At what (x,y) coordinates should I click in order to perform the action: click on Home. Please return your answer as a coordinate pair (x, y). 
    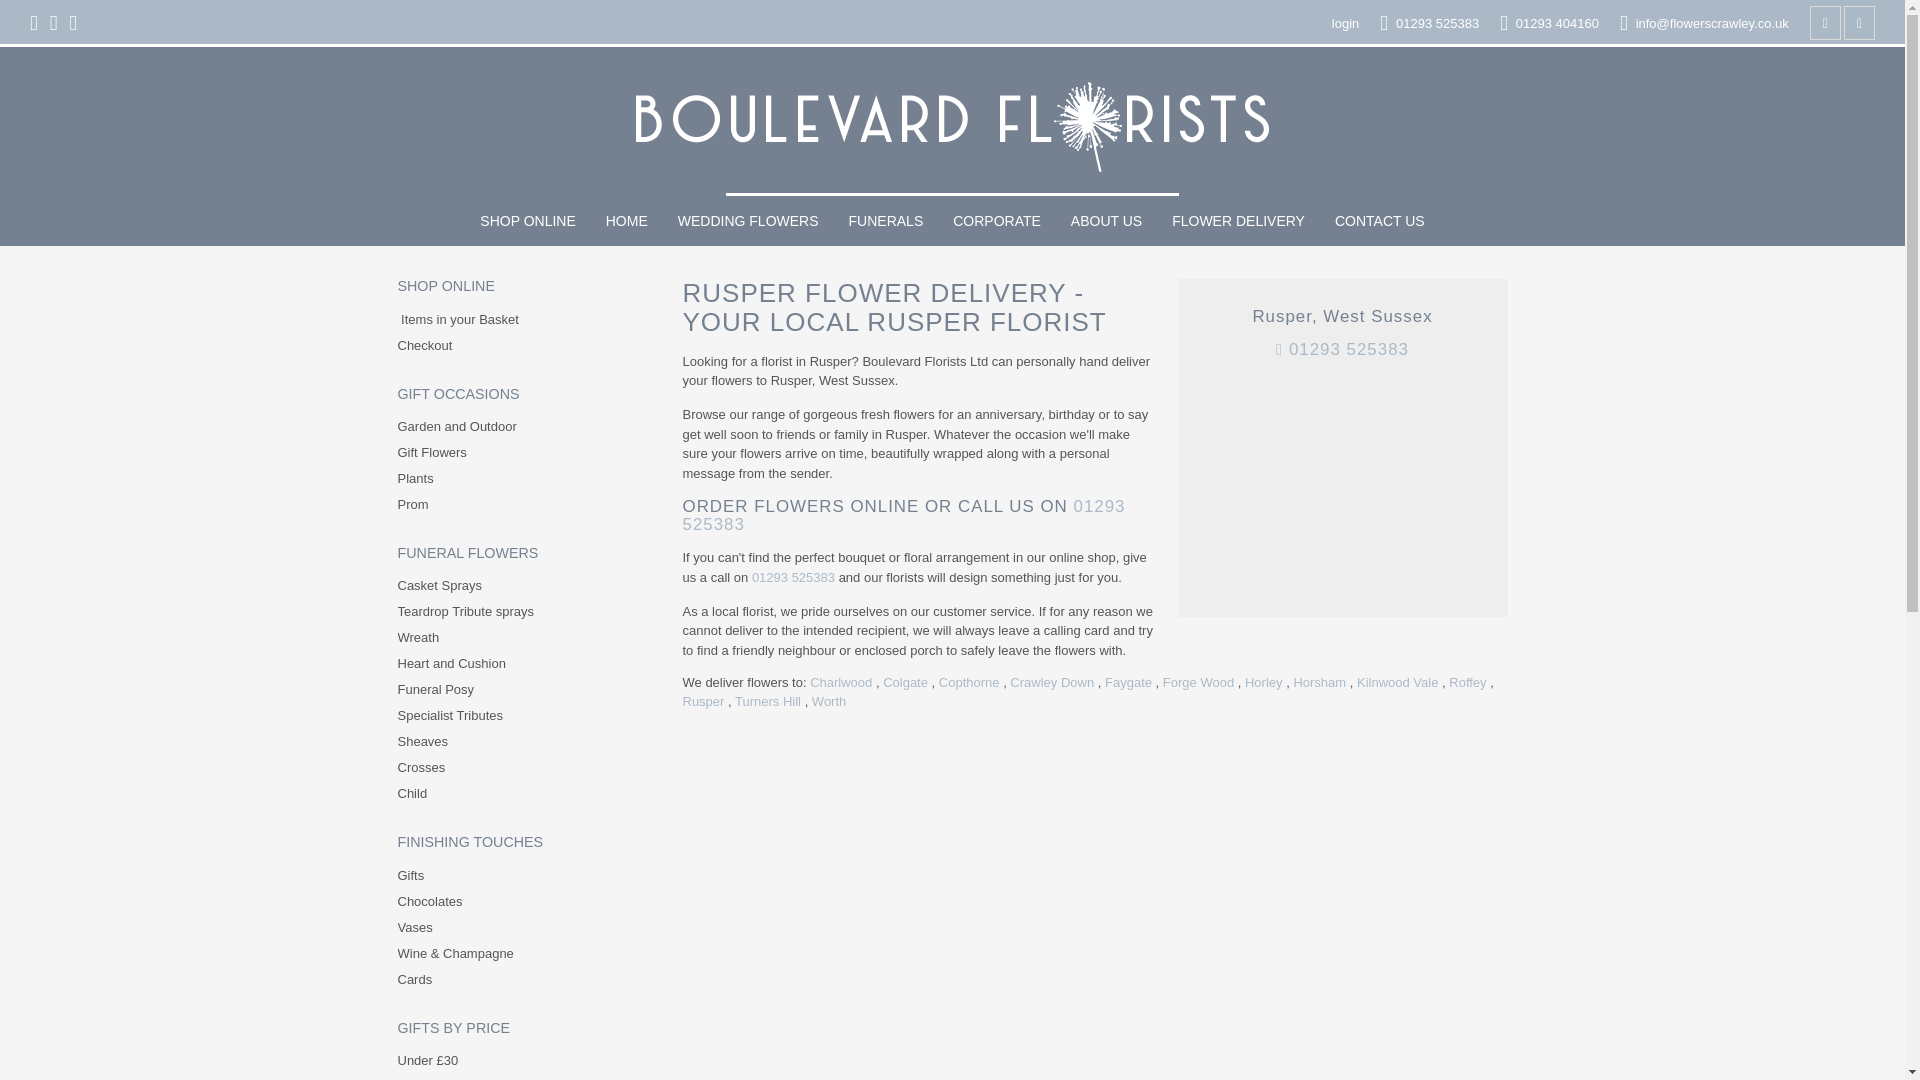
    Looking at the image, I should click on (626, 220).